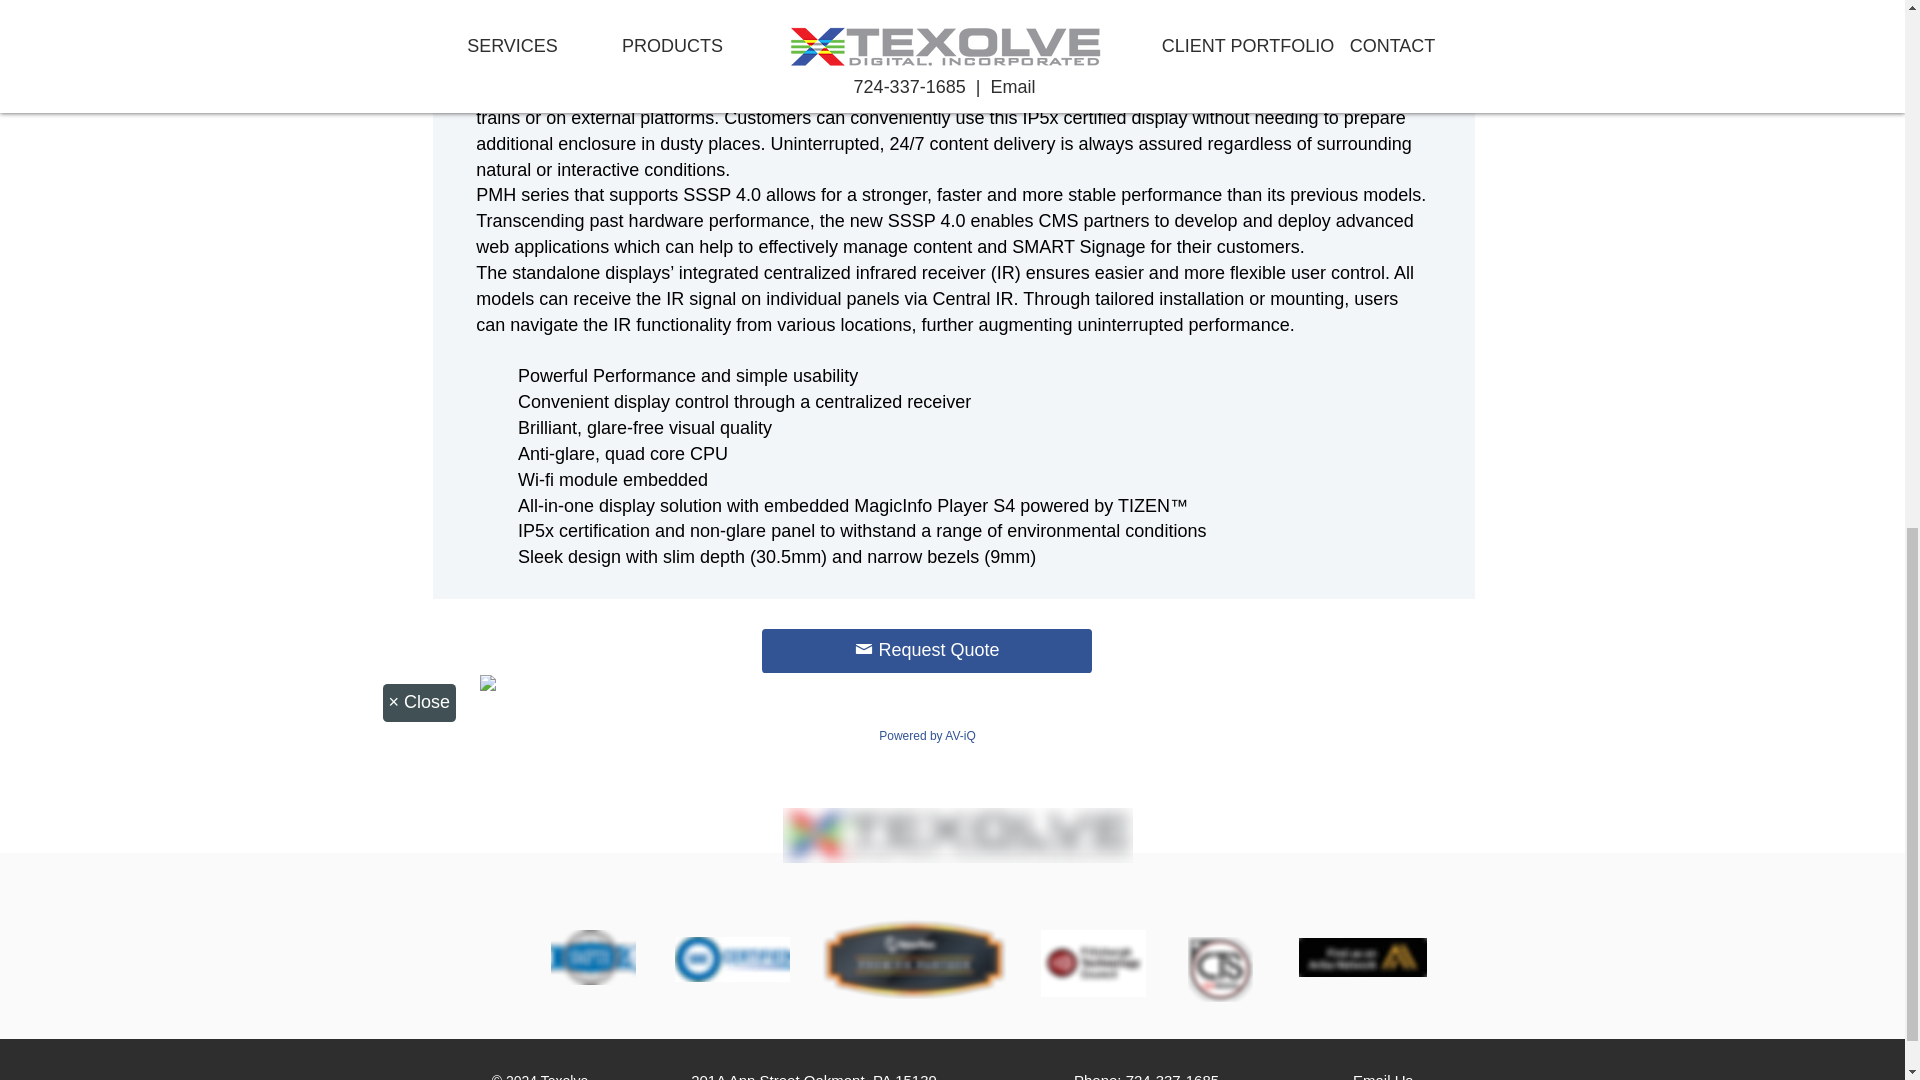 Image resolution: width=1920 pixels, height=1080 pixels. Describe the element at coordinates (927, 736) in the screenshot. I see `Powered by AV-iQ` at that location.